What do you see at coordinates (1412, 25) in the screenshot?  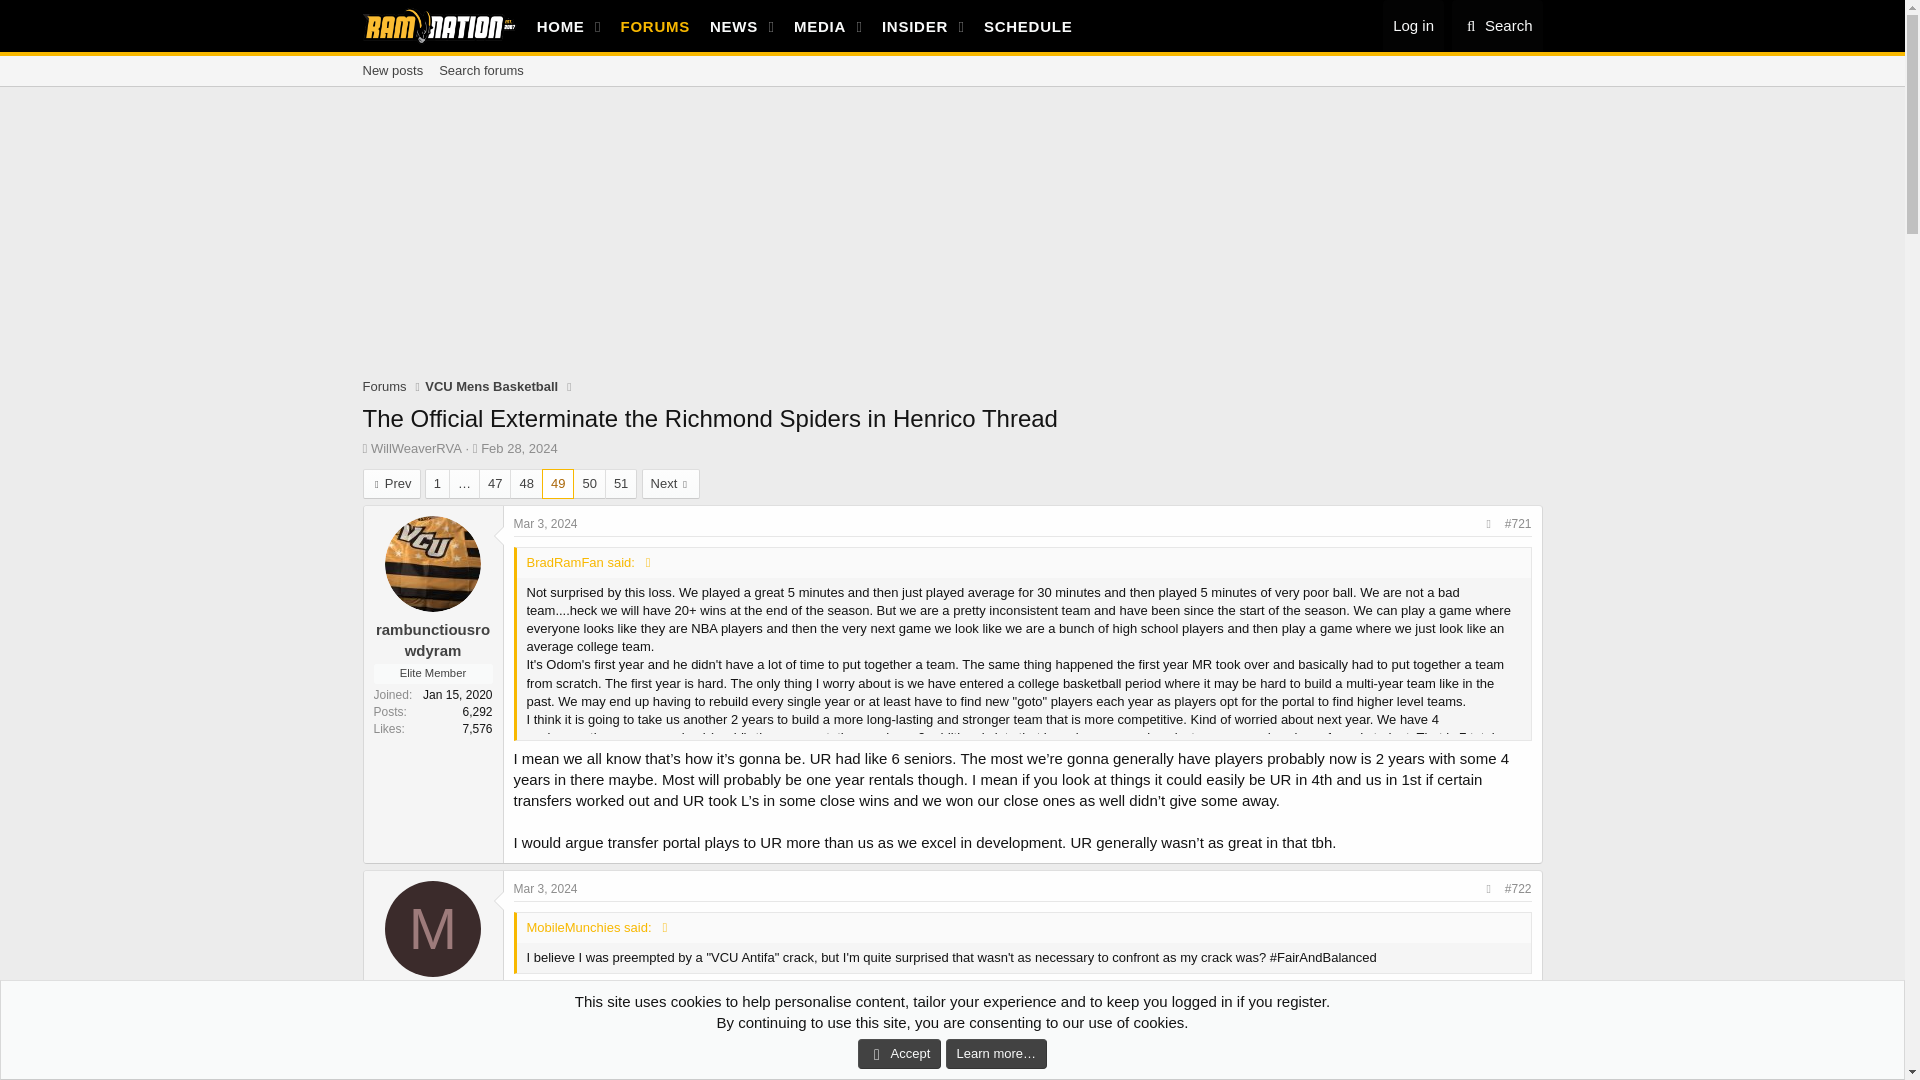 I see `Start date` at bounding box center [1412, 25].